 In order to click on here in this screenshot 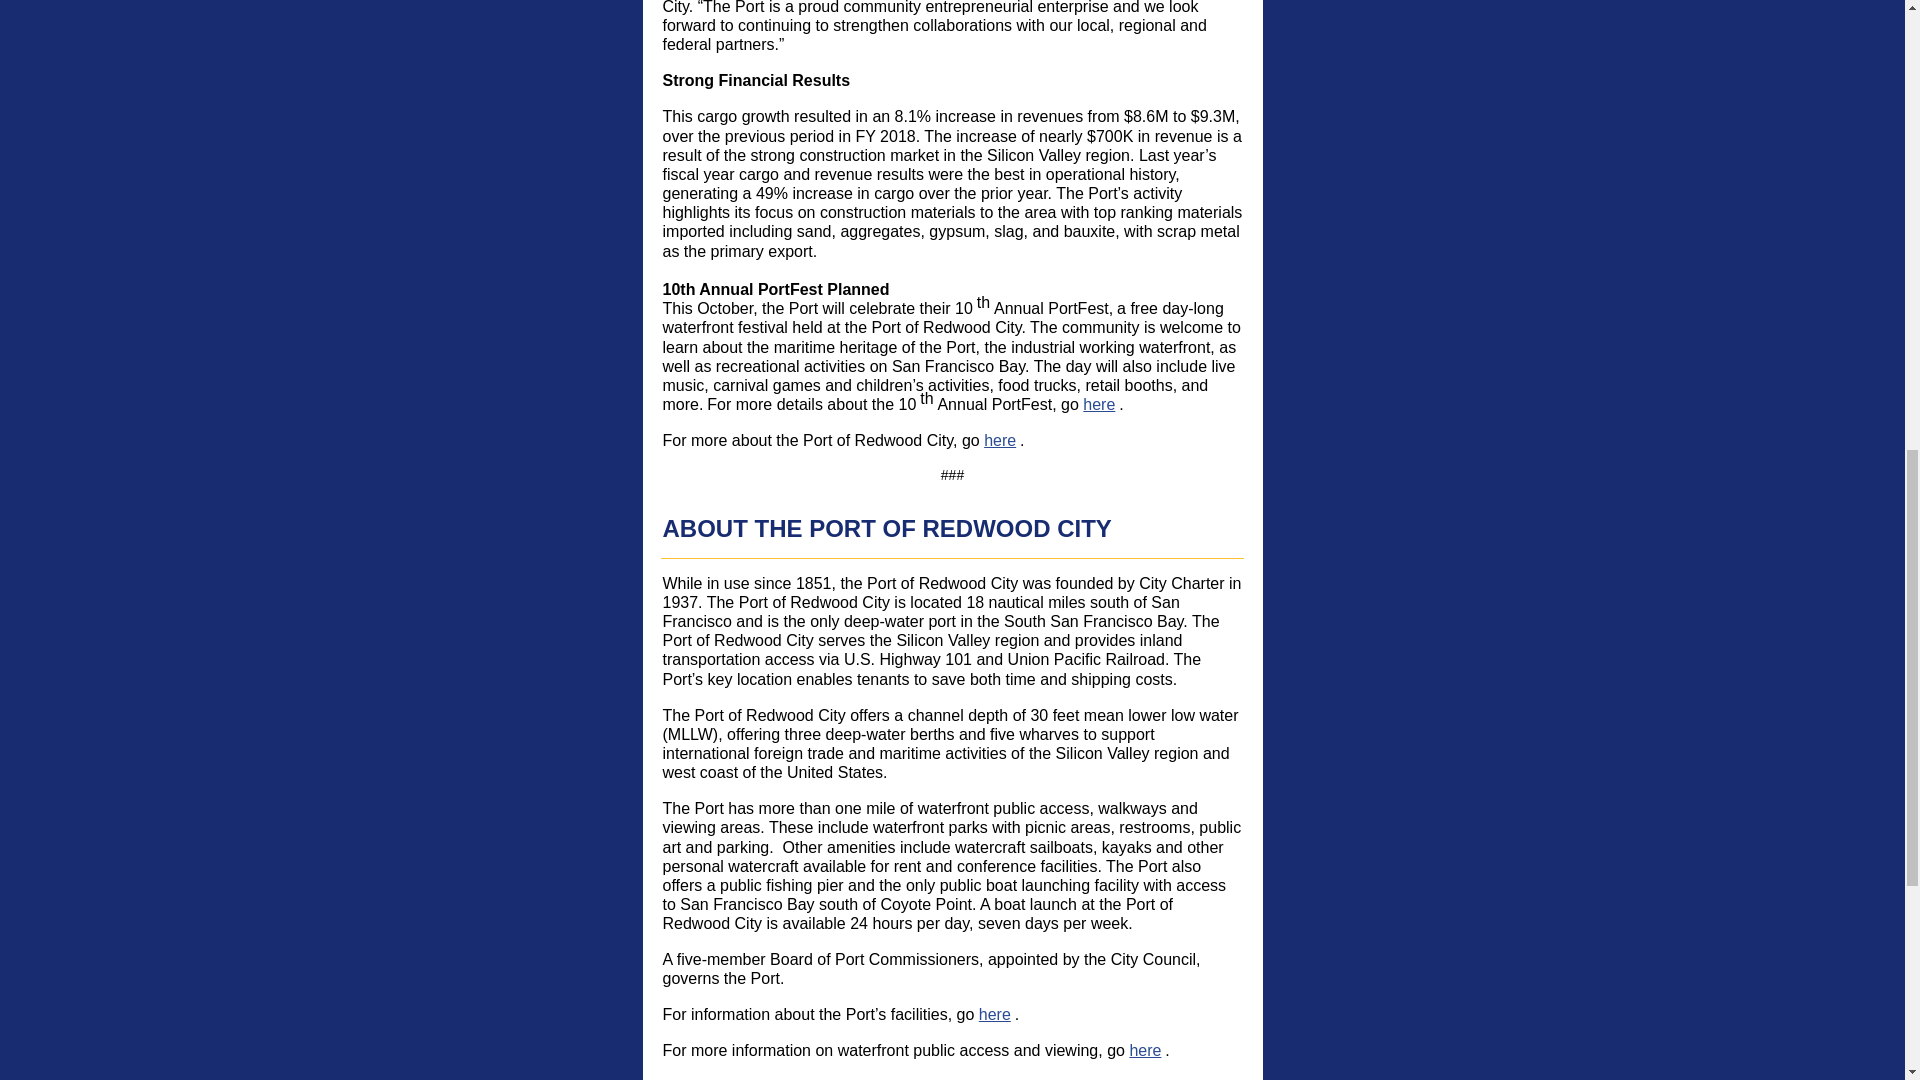, I will do `click(1144, 1050)`.